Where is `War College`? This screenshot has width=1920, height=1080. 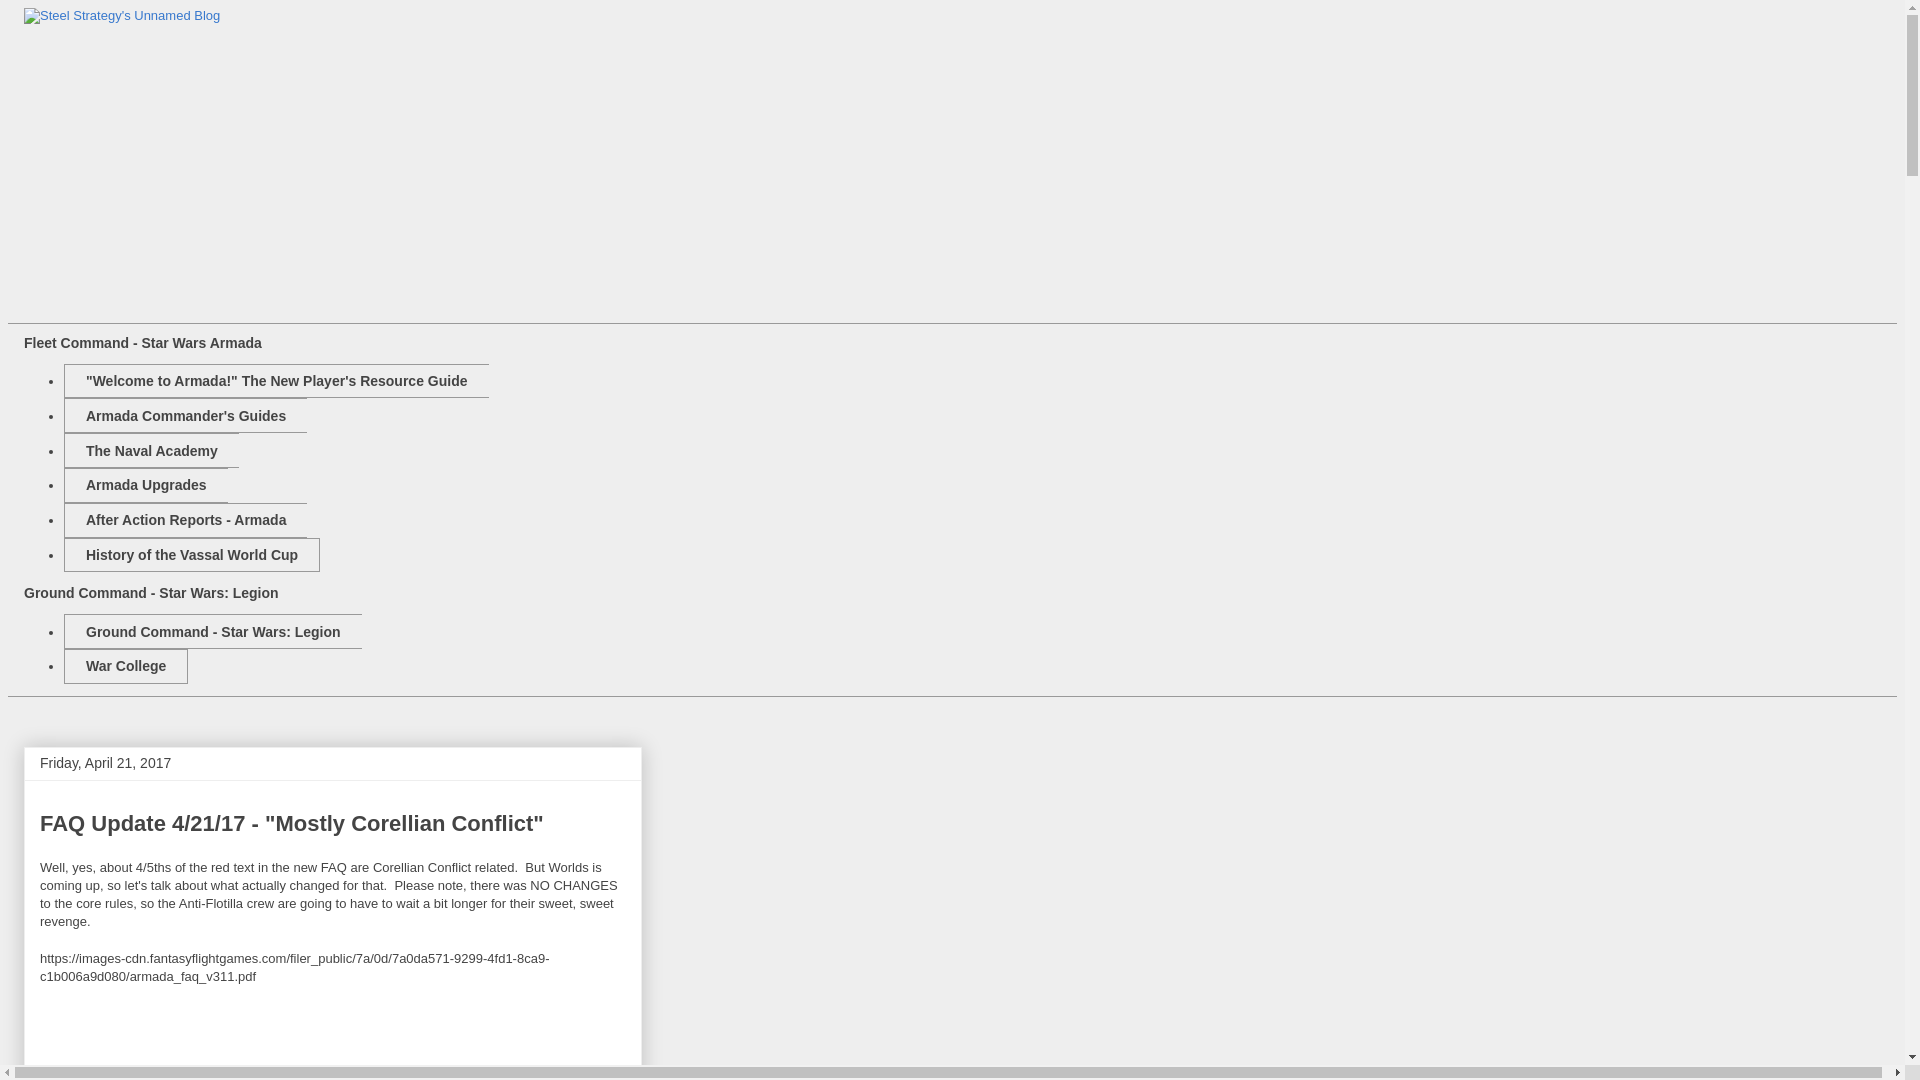 War College is located at coordinates (126, 666).